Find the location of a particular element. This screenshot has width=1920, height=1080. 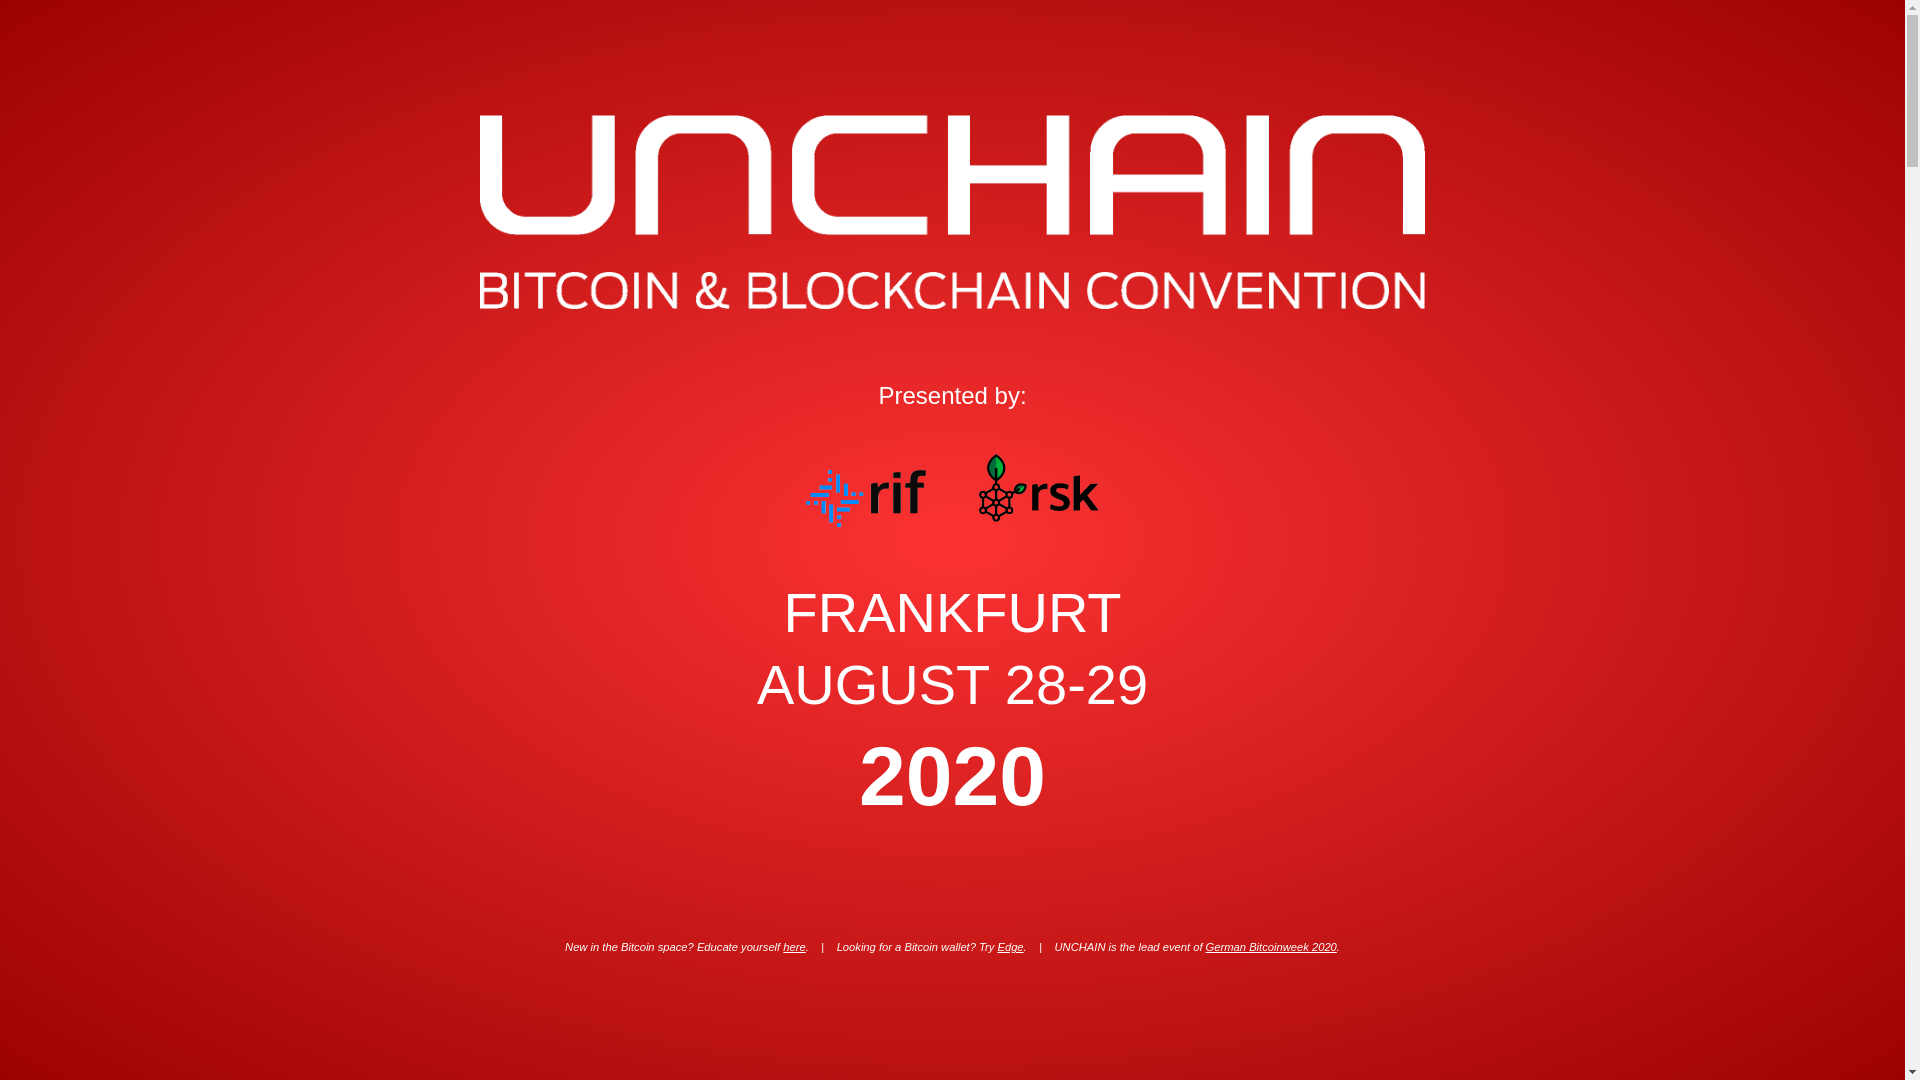

German Bitcoinweek 2020 is located at coordinates (1270, 946).